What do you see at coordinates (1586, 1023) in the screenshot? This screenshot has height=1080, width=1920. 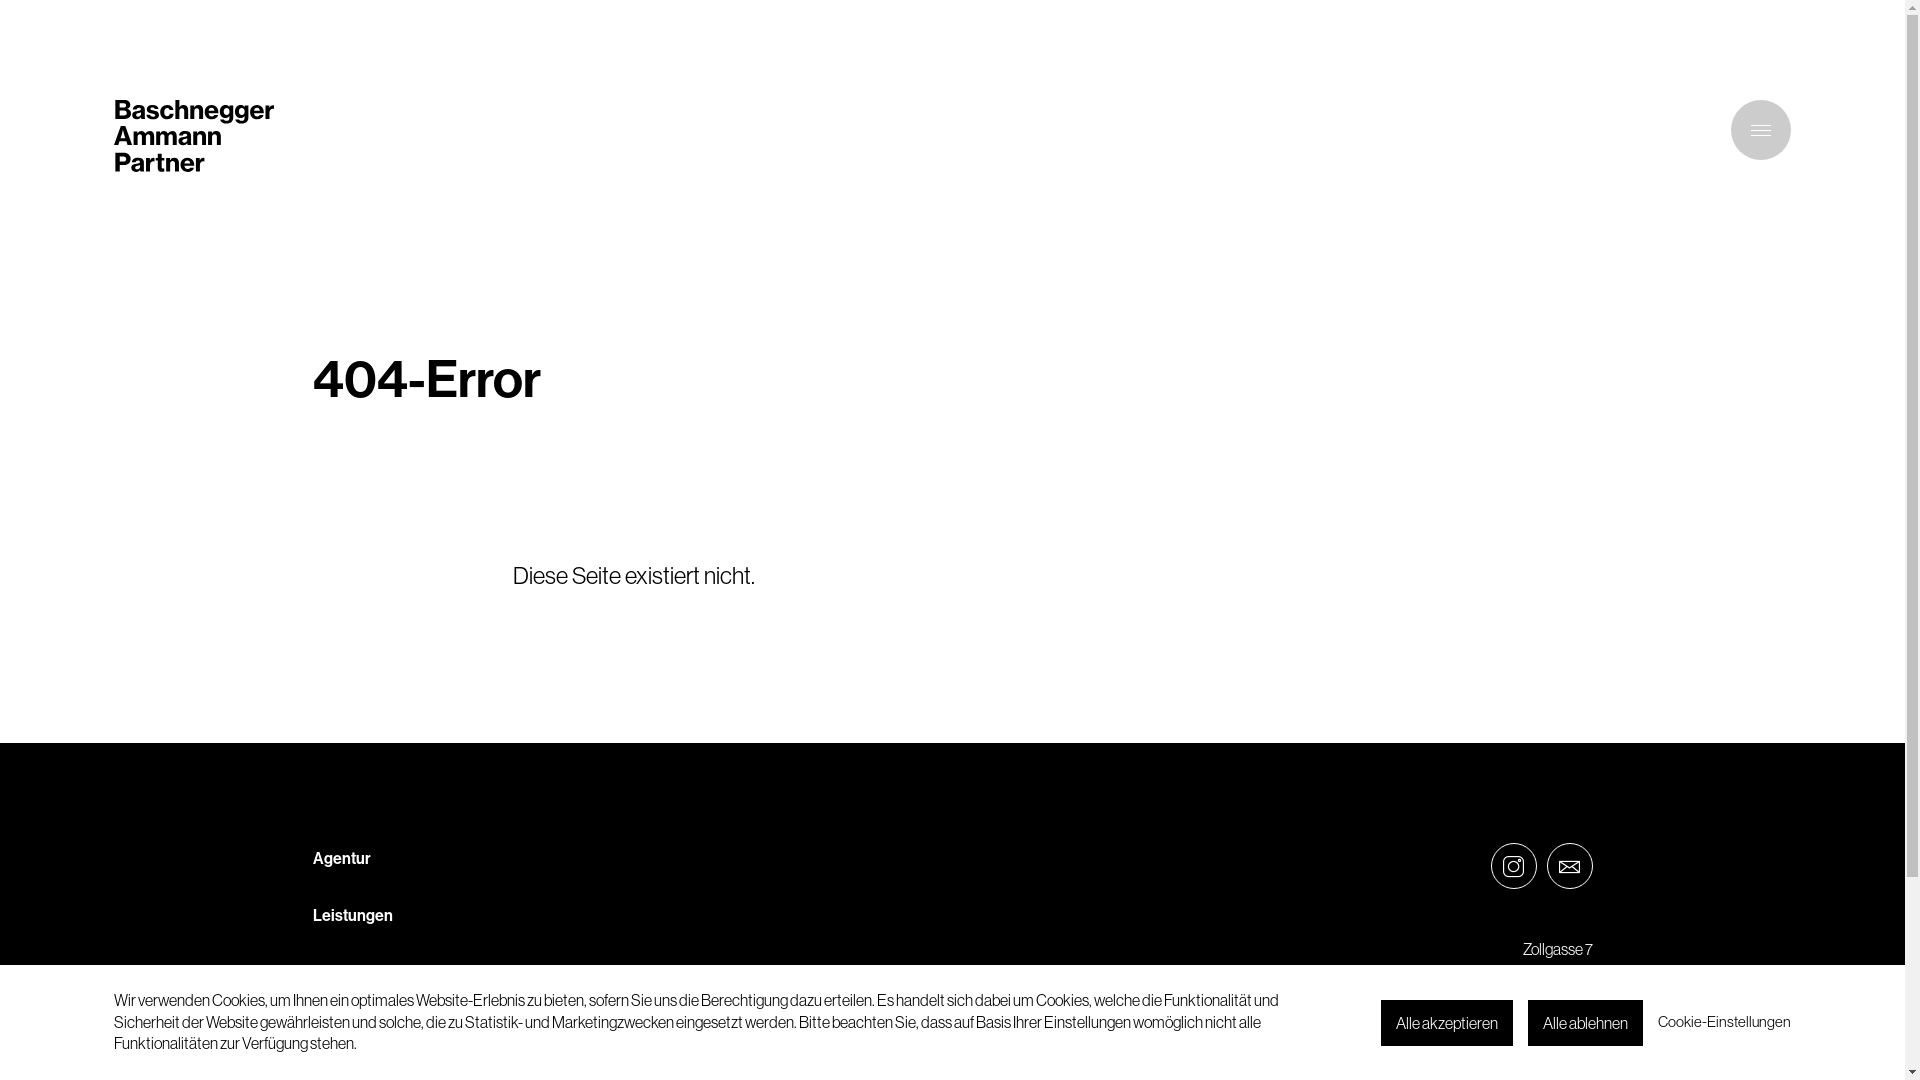 I see `Alle ablehnen` at bounding box center [1586, 1023].